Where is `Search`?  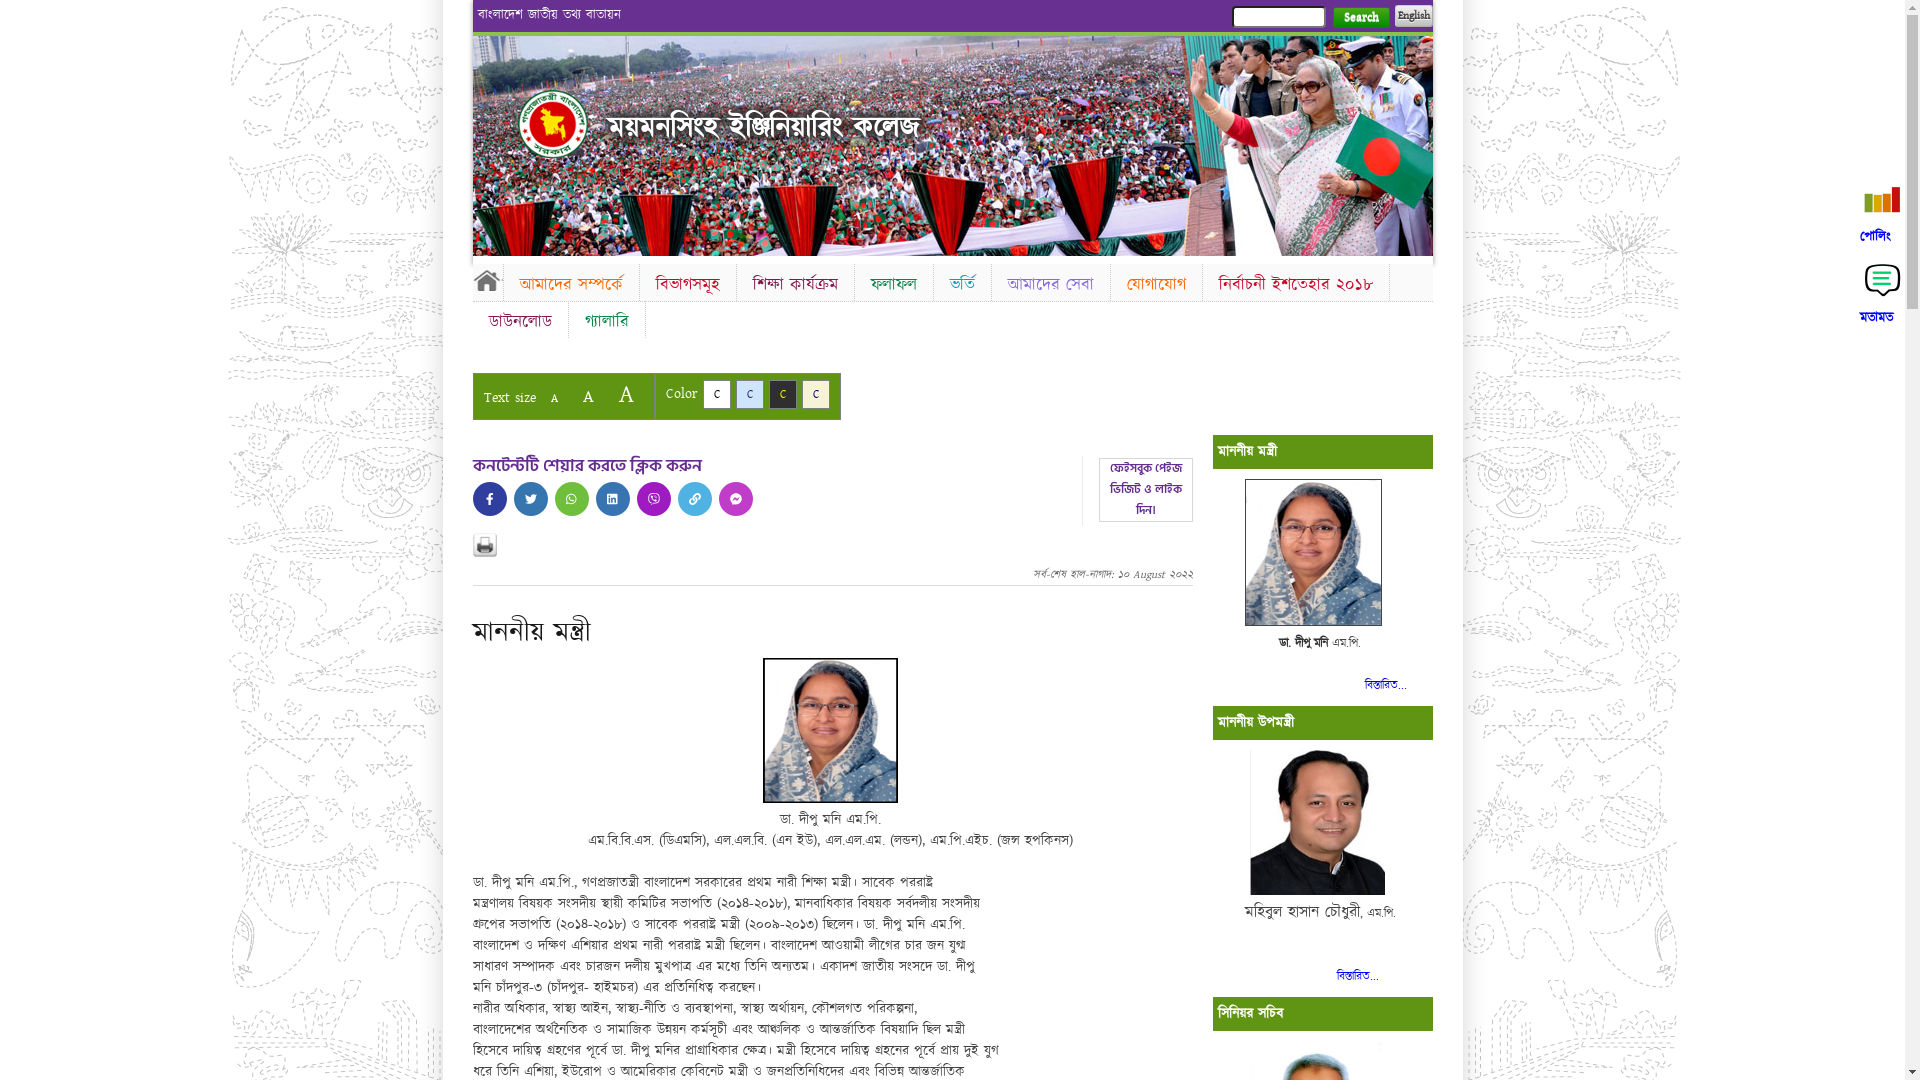 Search is located at coordinates (1360, 18).